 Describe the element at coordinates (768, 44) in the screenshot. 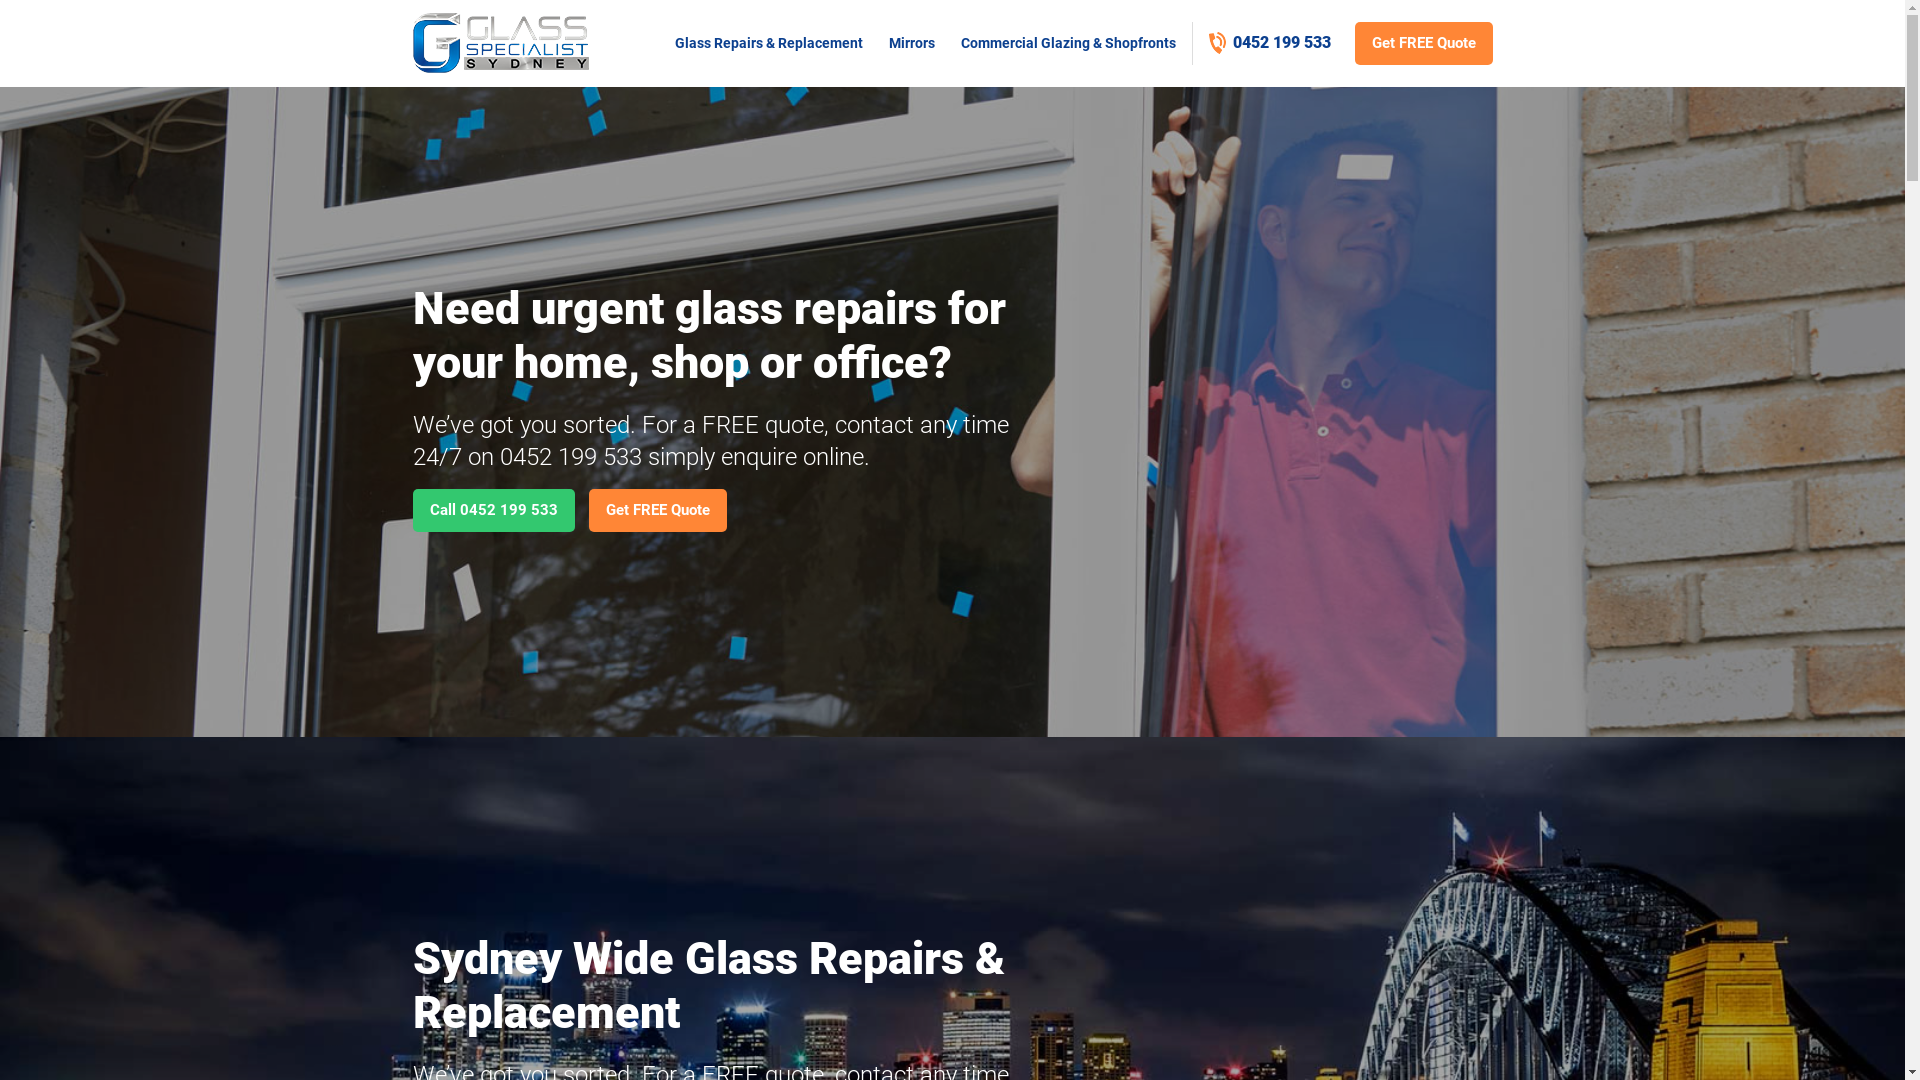

I see `Glass Repairs & Replacement` at that location.